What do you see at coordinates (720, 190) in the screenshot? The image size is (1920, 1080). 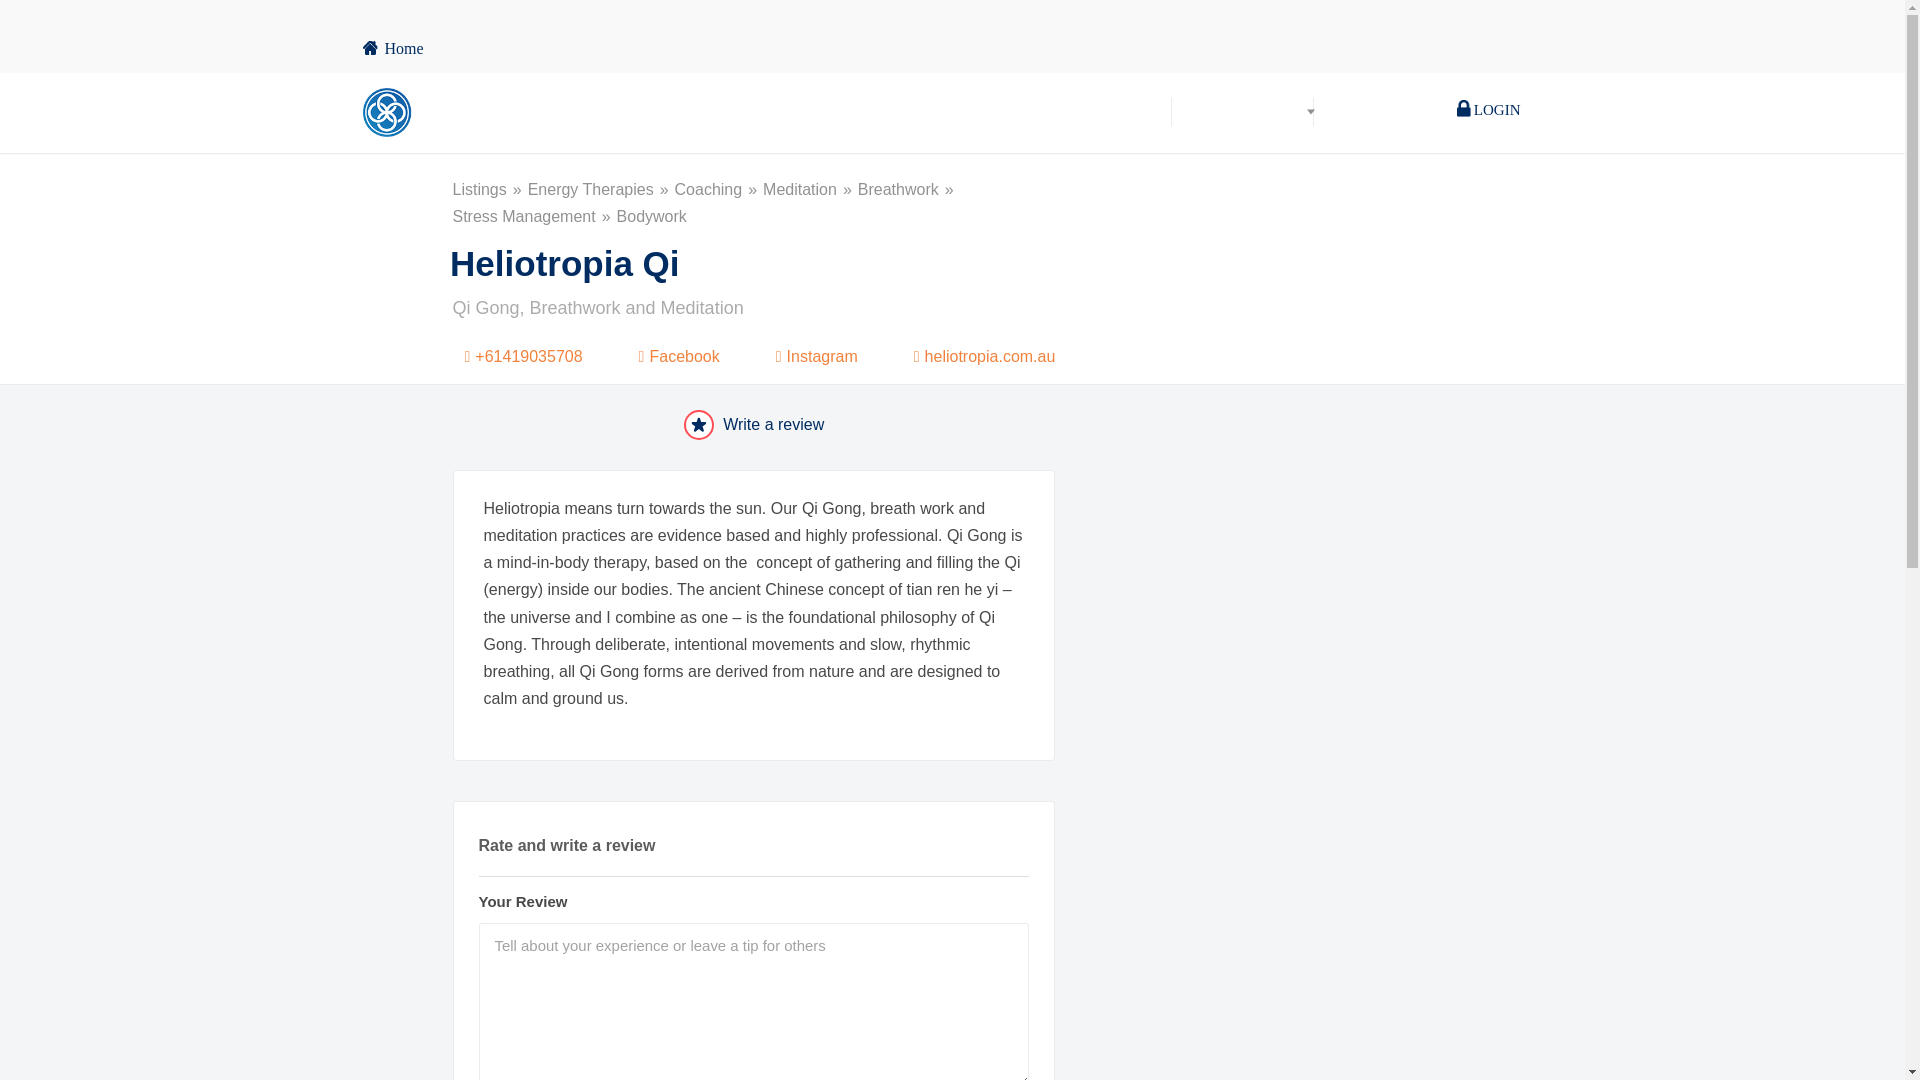 I see `Coaching` at bounding box center [720, 190].